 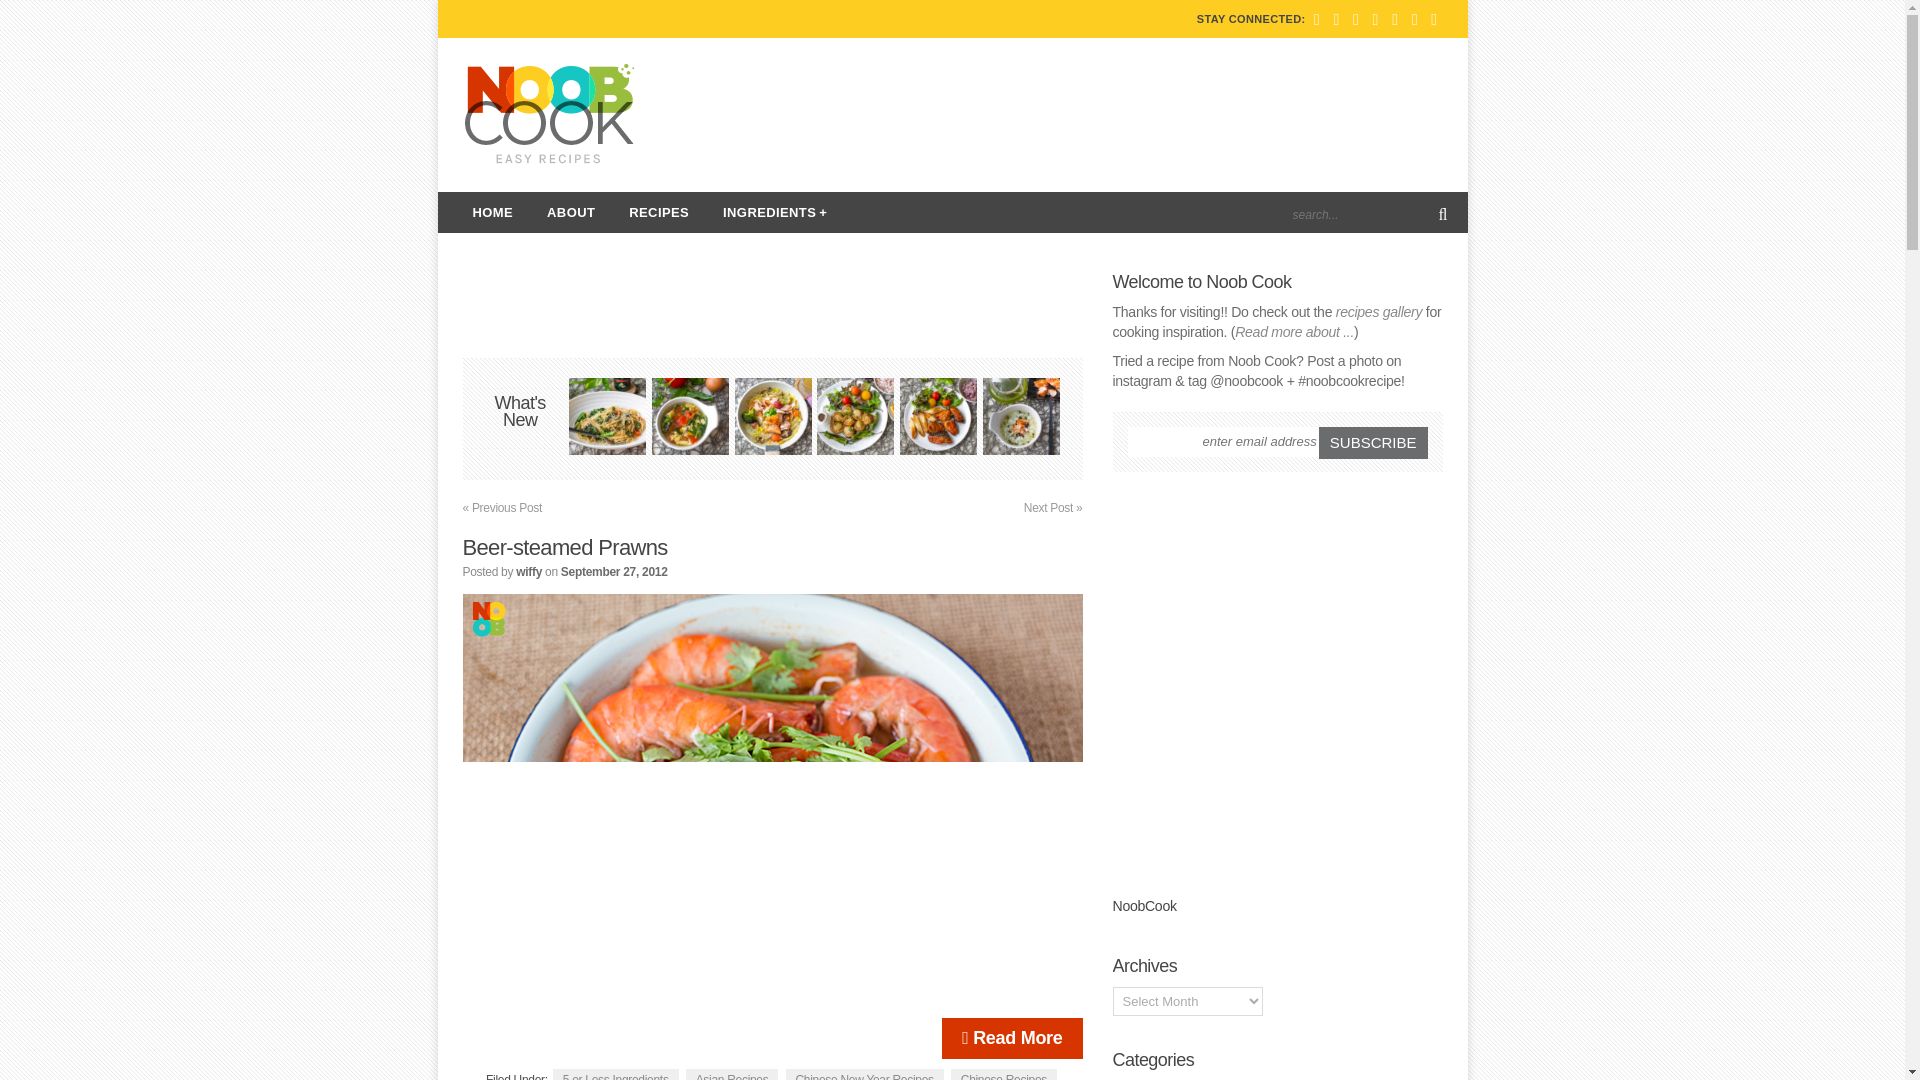 I want to click on Kale Peperoncino Pasta, so click(x=606, y=419).